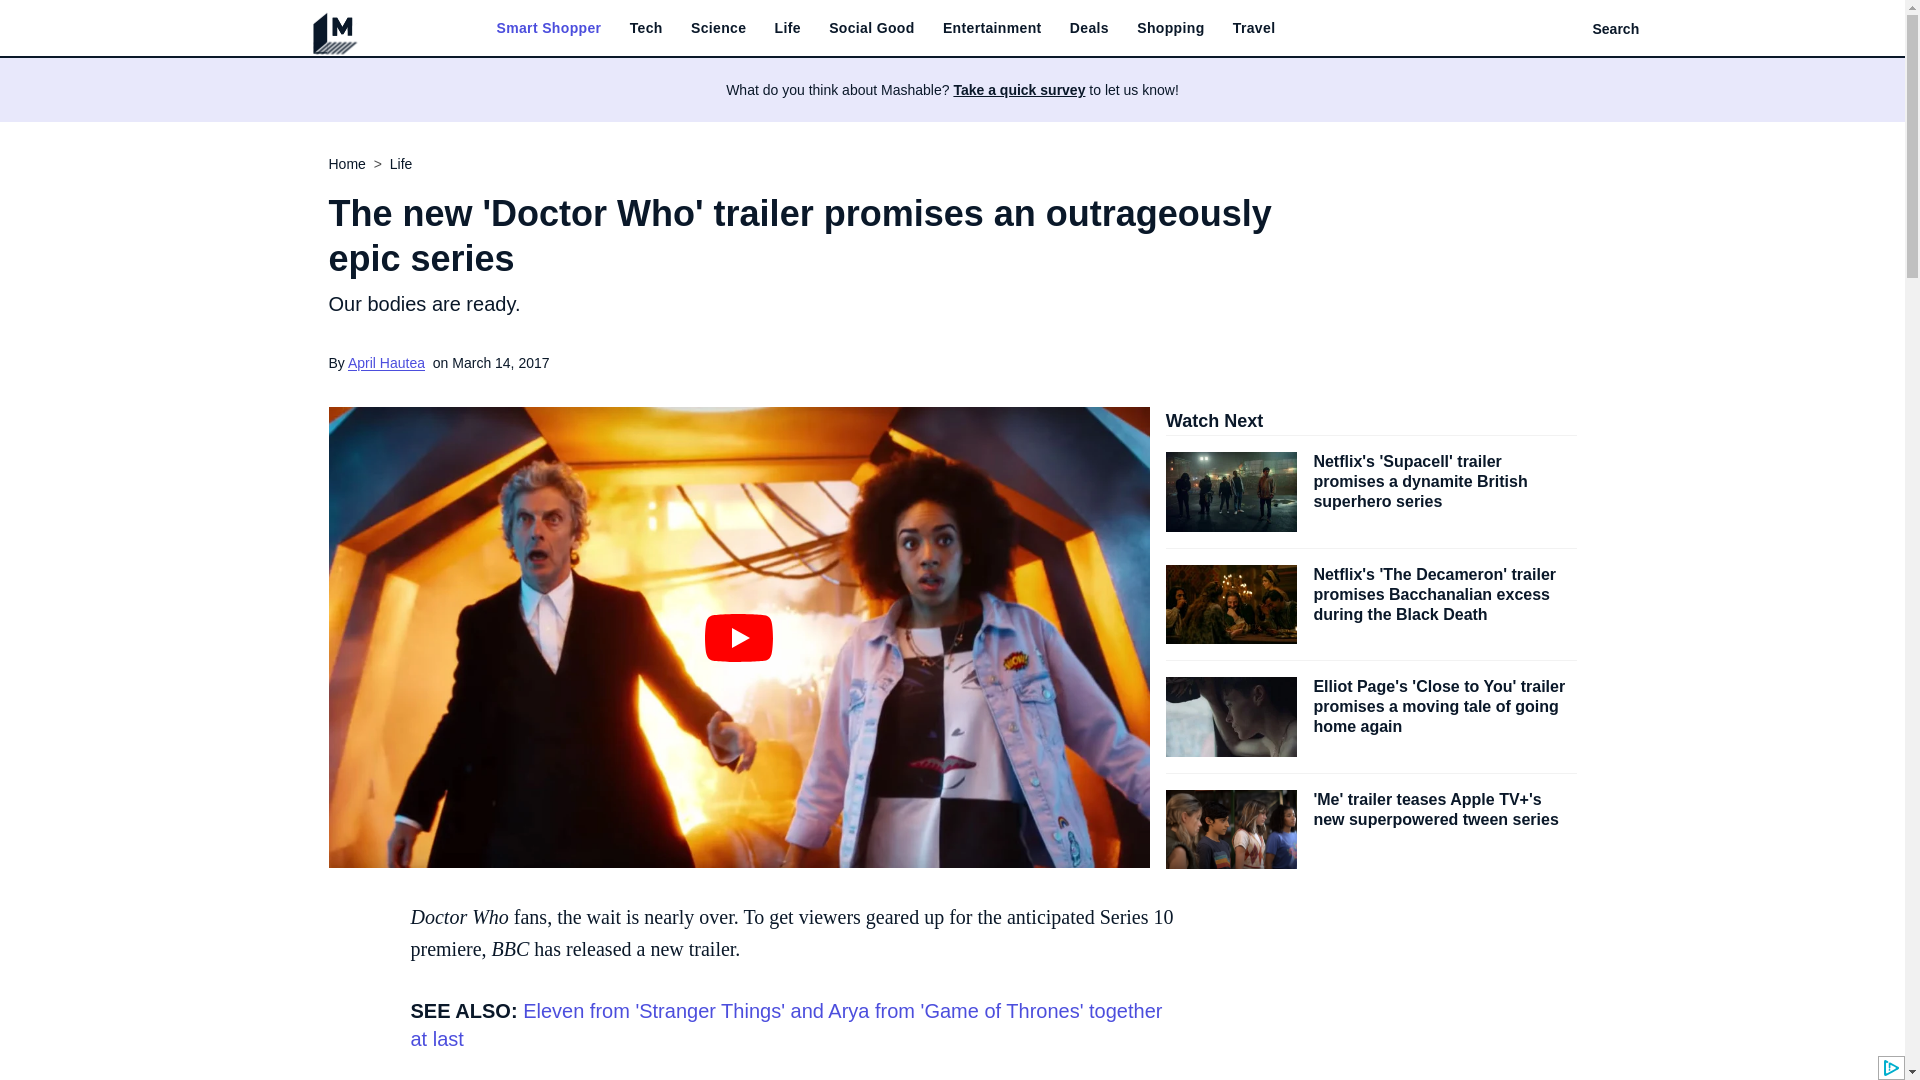 This screenshot has width=1920, height=1080. What do you see at coordinates (1254, 28) in the screenshot?
I see `Travel` at bounding box center [1254, 28].